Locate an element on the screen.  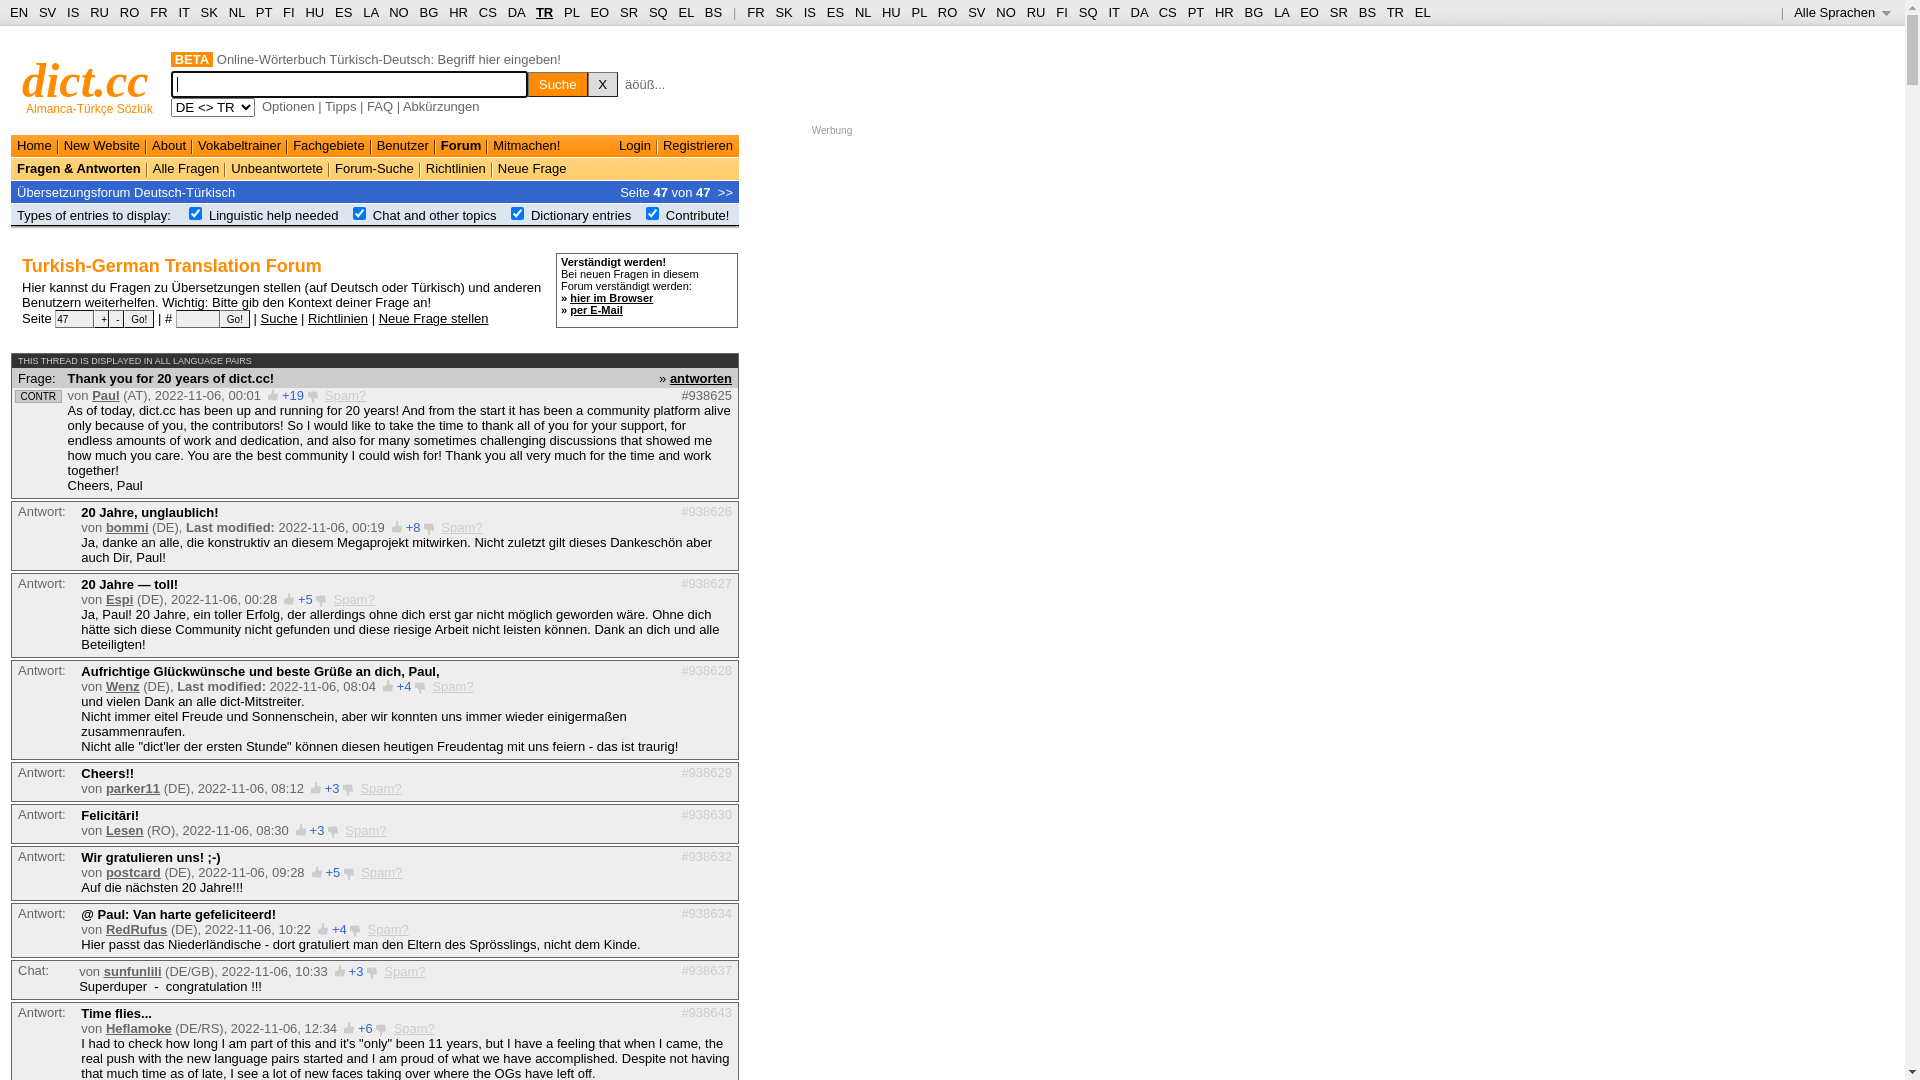
FI is located at coordinates (1062, 12).